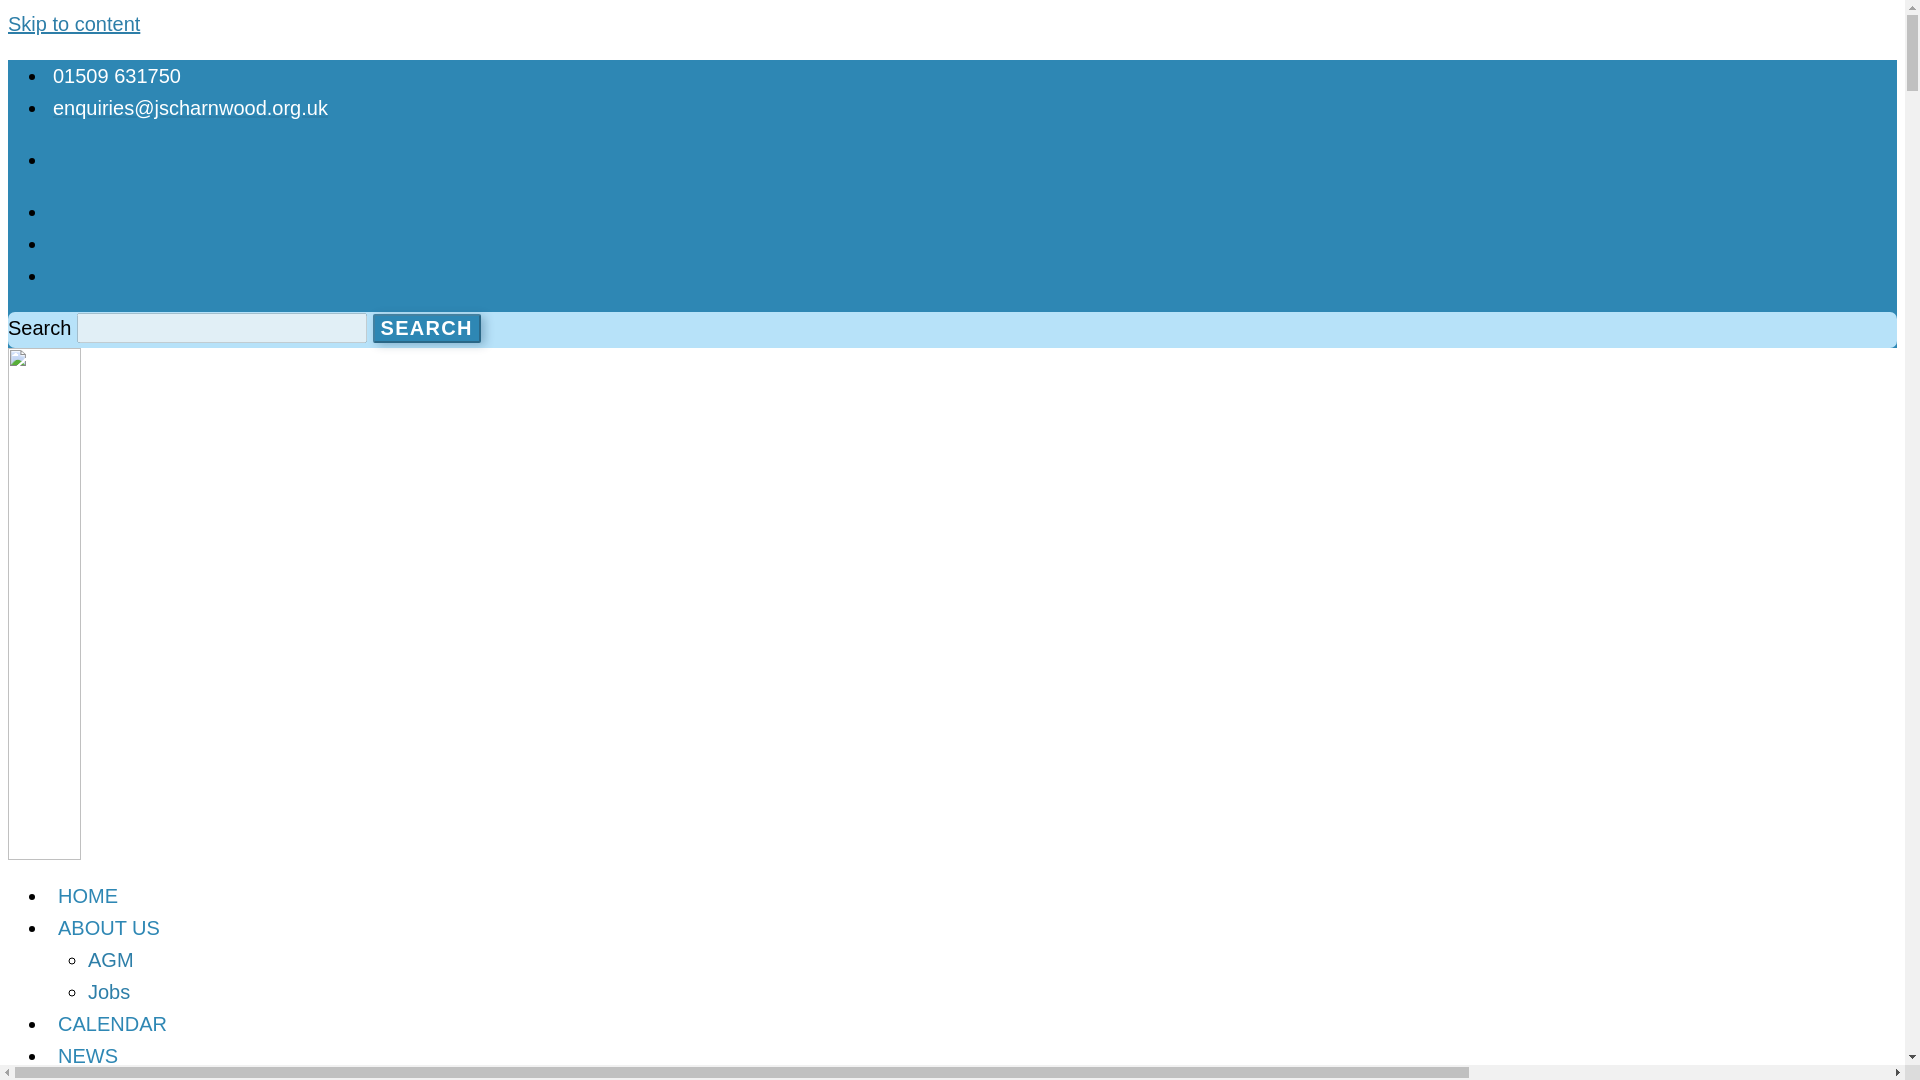 The width and height of the screenshot is (1920, 1080). What do you see at coordinates (109, 992) in the screenshot?
I see `Jobs` at bounding box center [109, 992].